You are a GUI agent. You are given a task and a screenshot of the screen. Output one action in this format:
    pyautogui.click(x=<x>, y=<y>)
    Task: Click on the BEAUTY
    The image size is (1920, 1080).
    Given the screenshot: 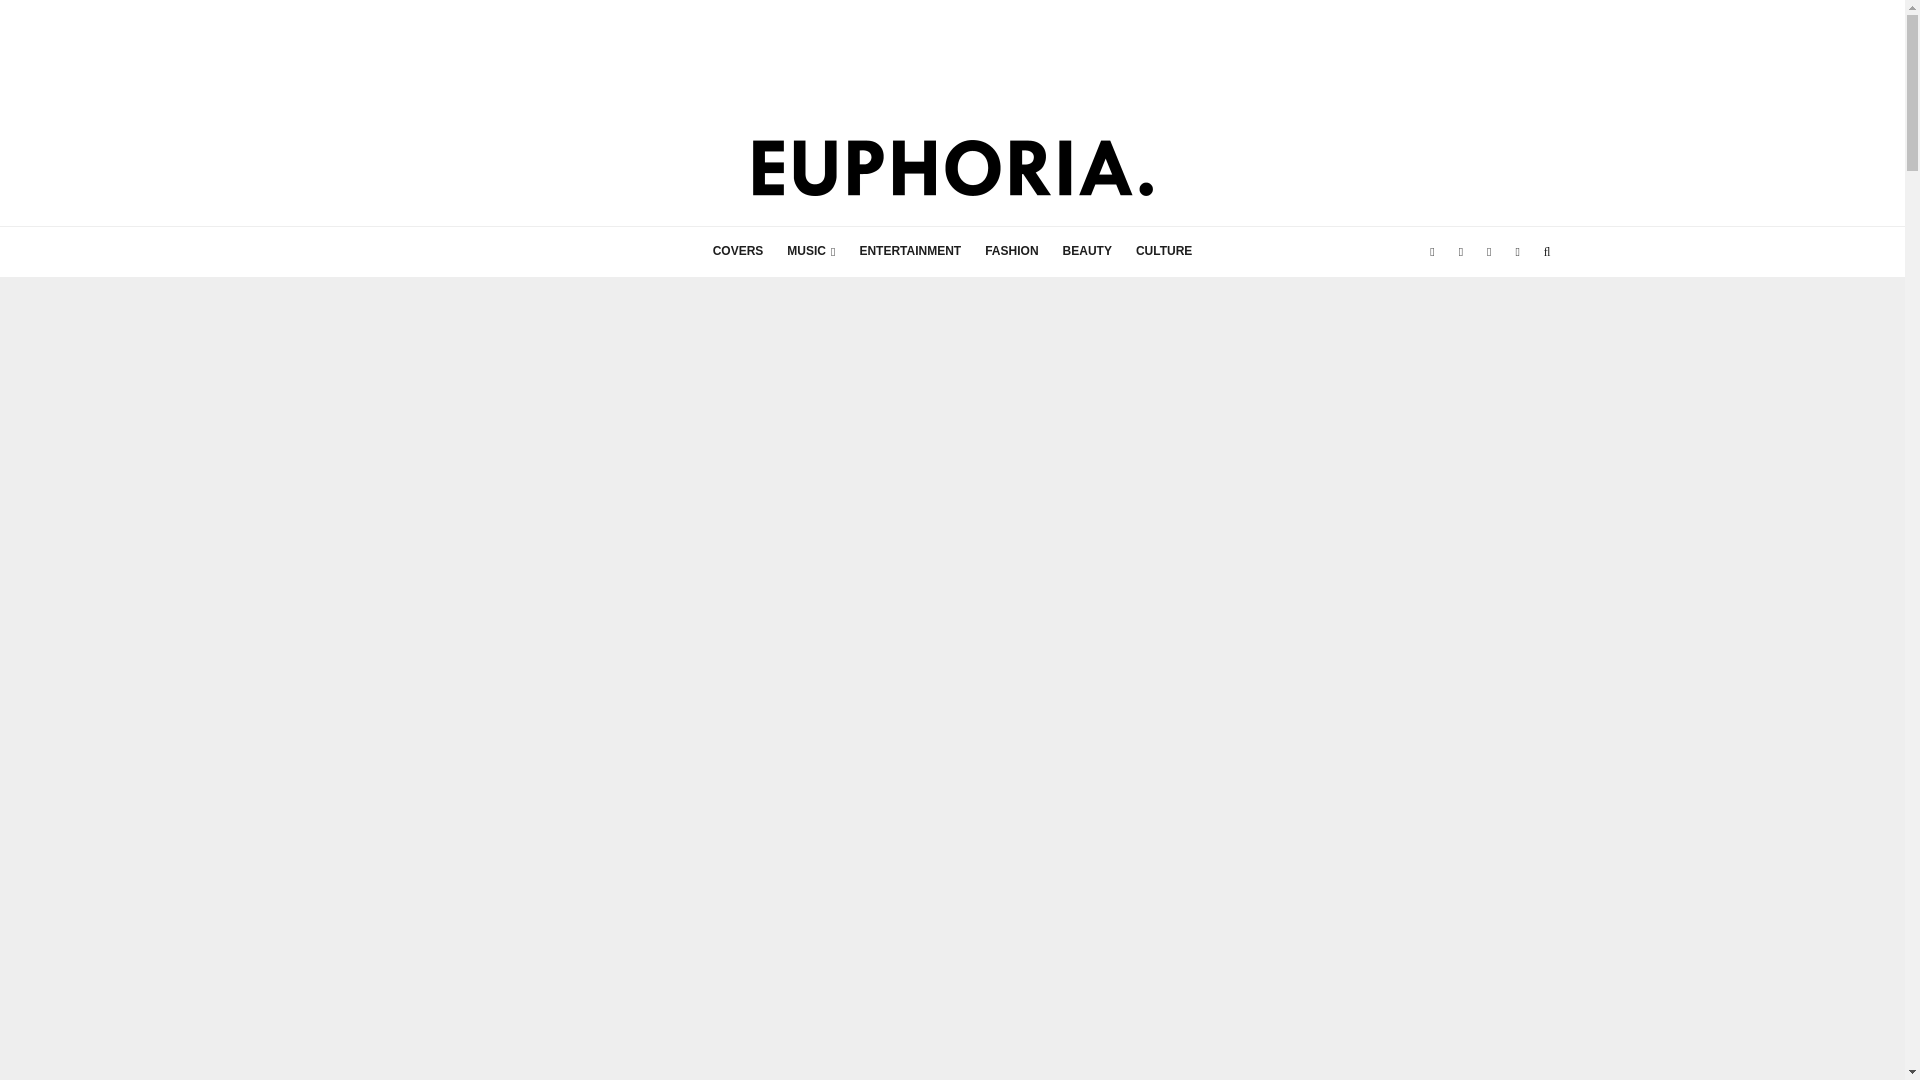 What is the action you would take?
    pyautogui.click(x=1086, y=251)
    